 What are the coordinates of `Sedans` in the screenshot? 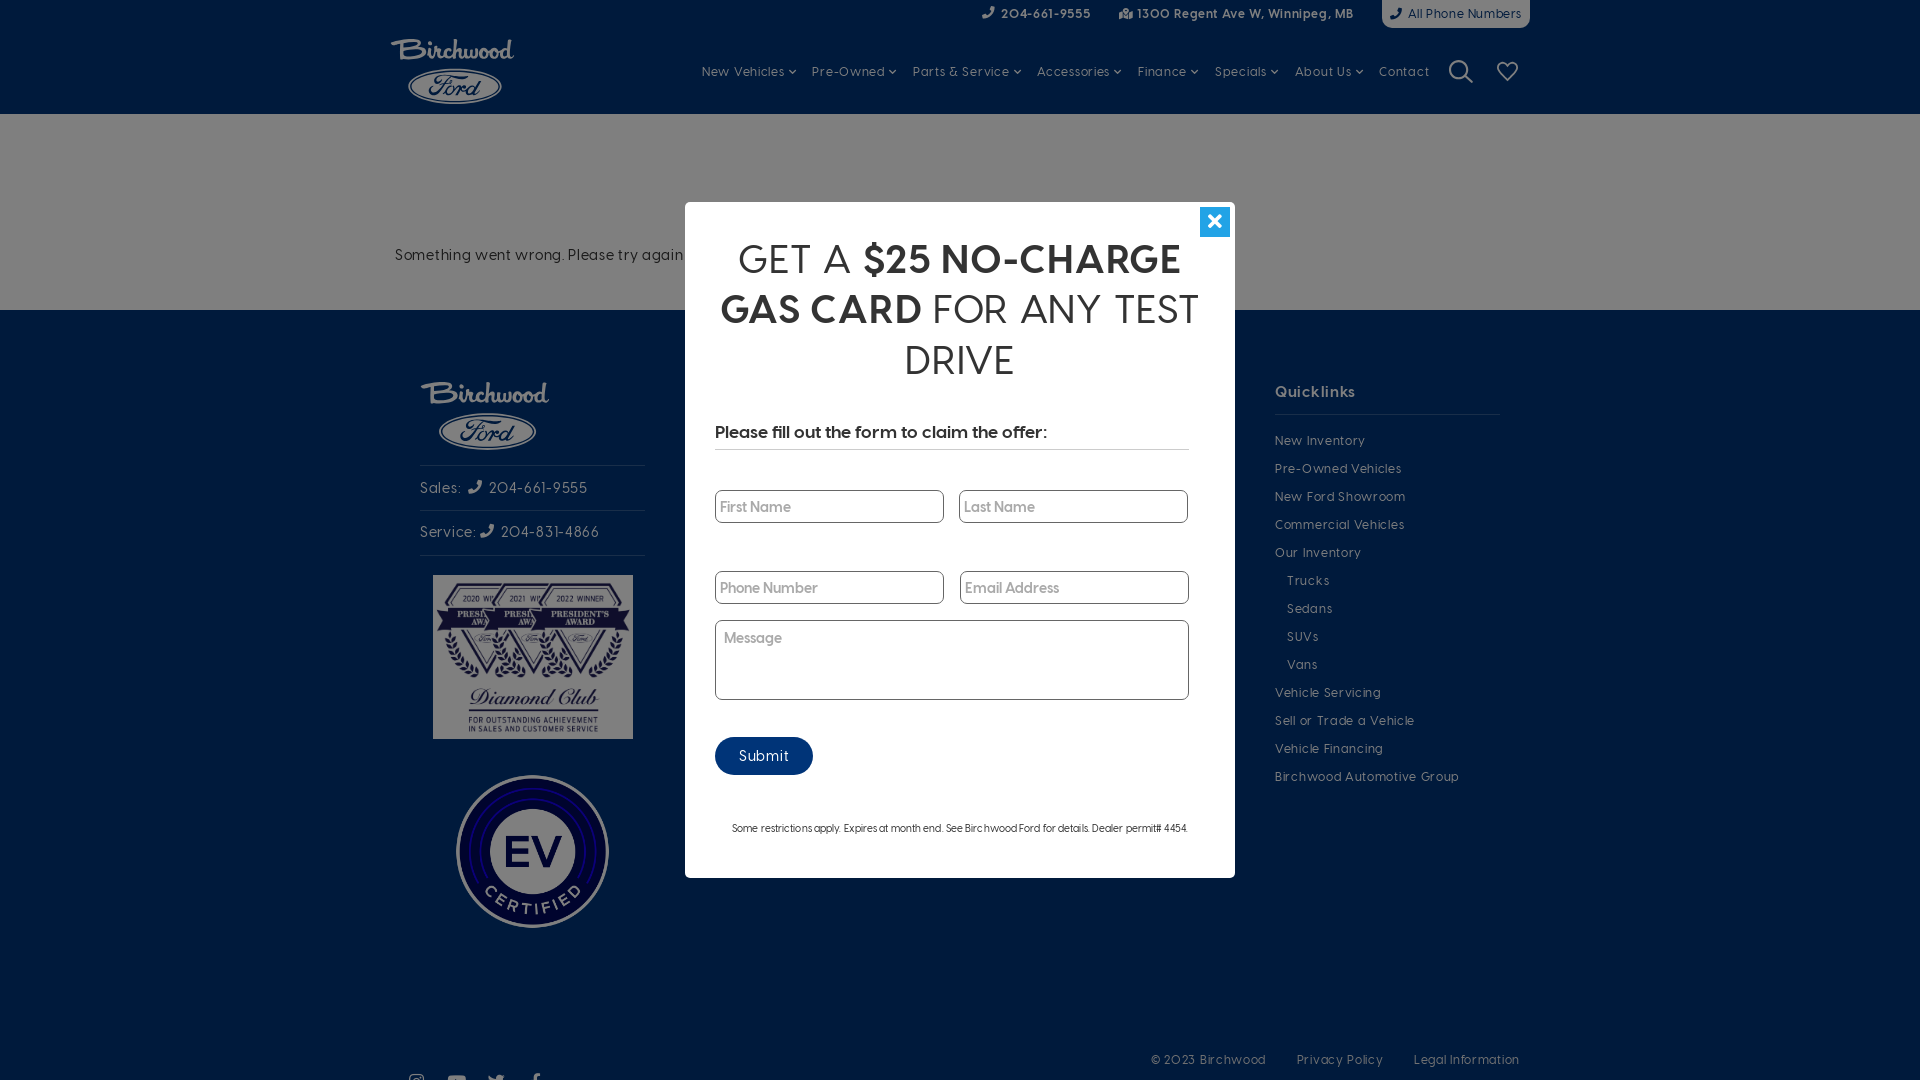 It's located at (1394, 608).